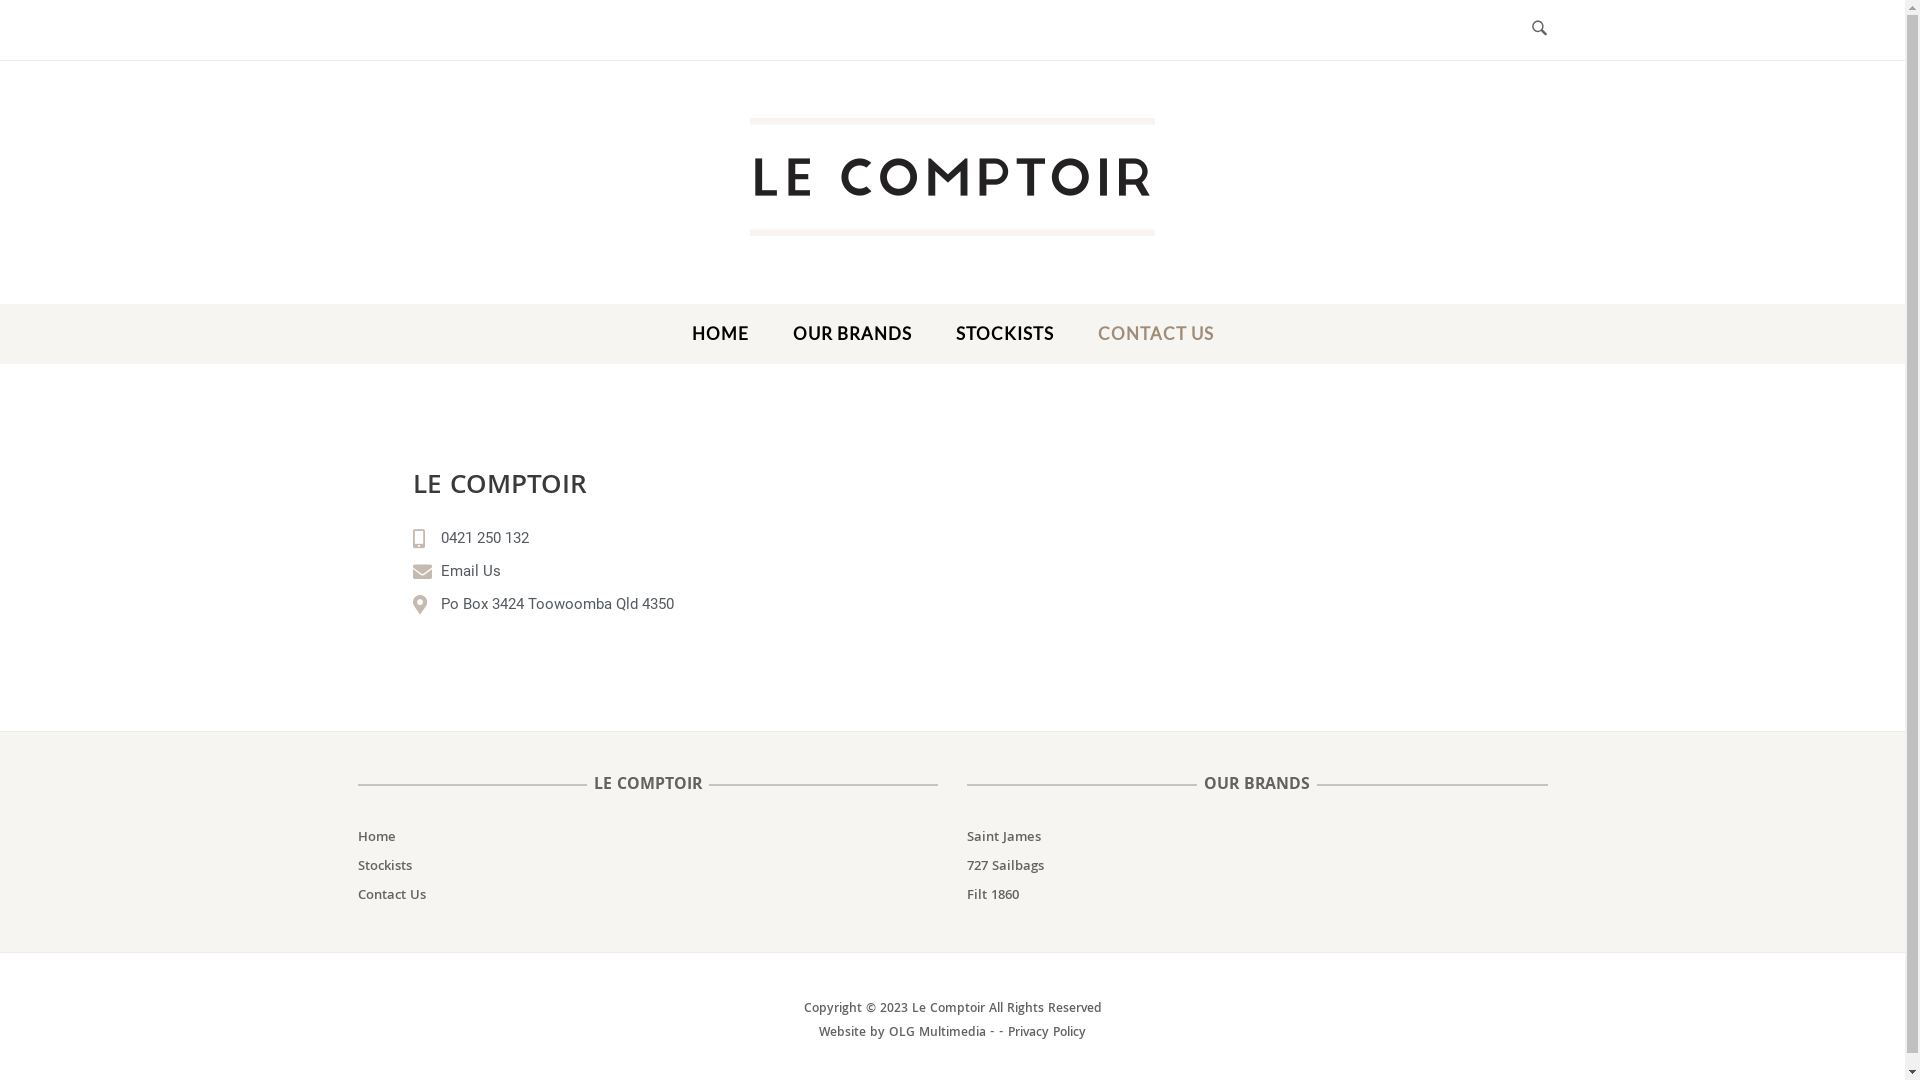 The height and width of the screenshot is (1080, 1920). I want to click on Filt 1860, so click(993, 896).